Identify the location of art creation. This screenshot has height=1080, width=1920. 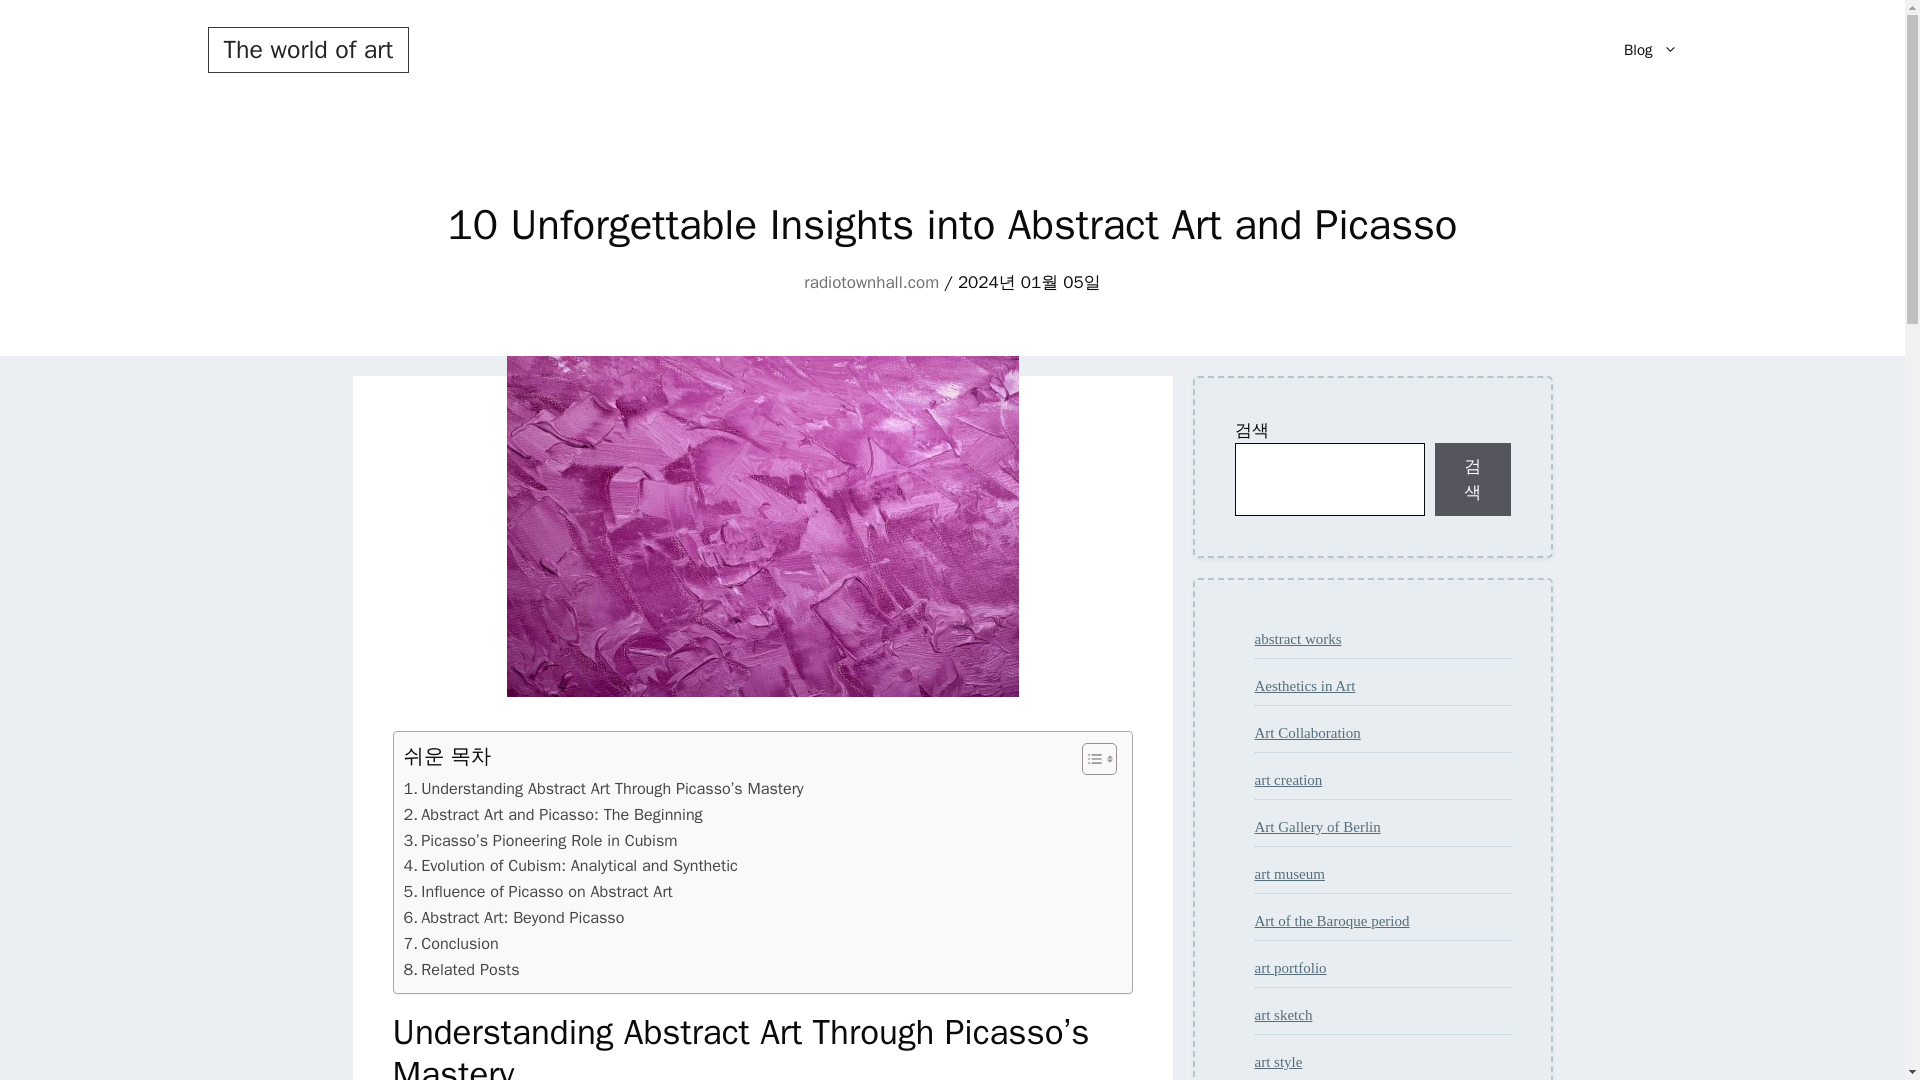
(1288, 780).